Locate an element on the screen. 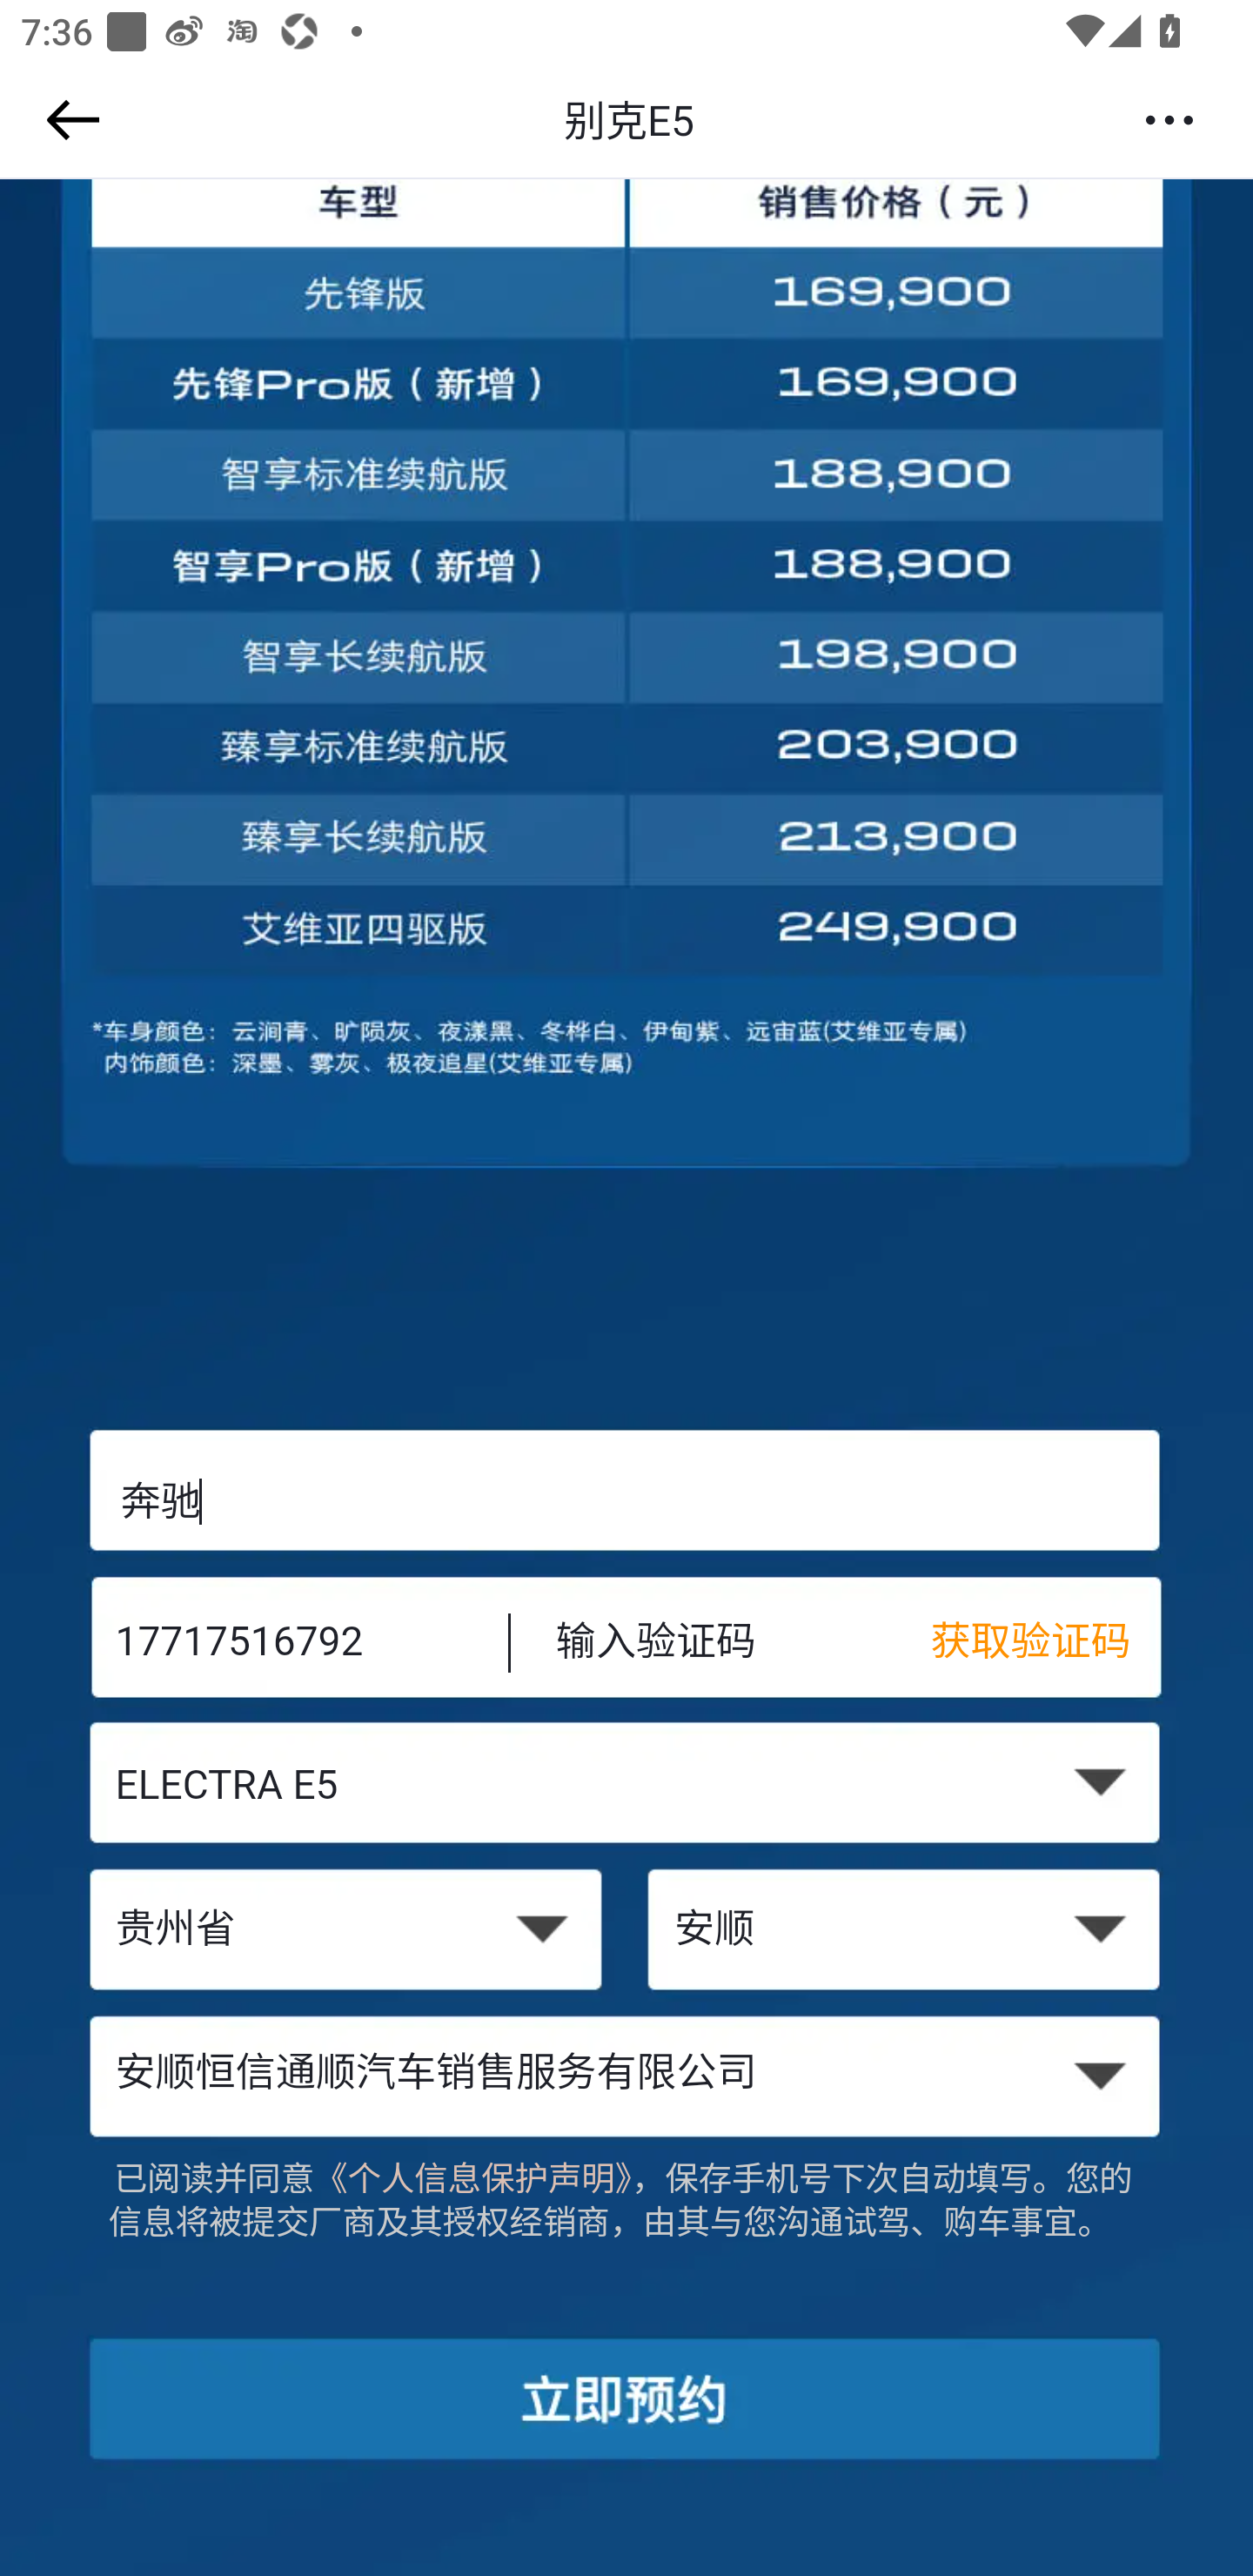 The width and height of the screenshot is (1253, 2576). 安顺恒信通顺汽车销售服务有限公司 is located at coordinates (626, 2075).